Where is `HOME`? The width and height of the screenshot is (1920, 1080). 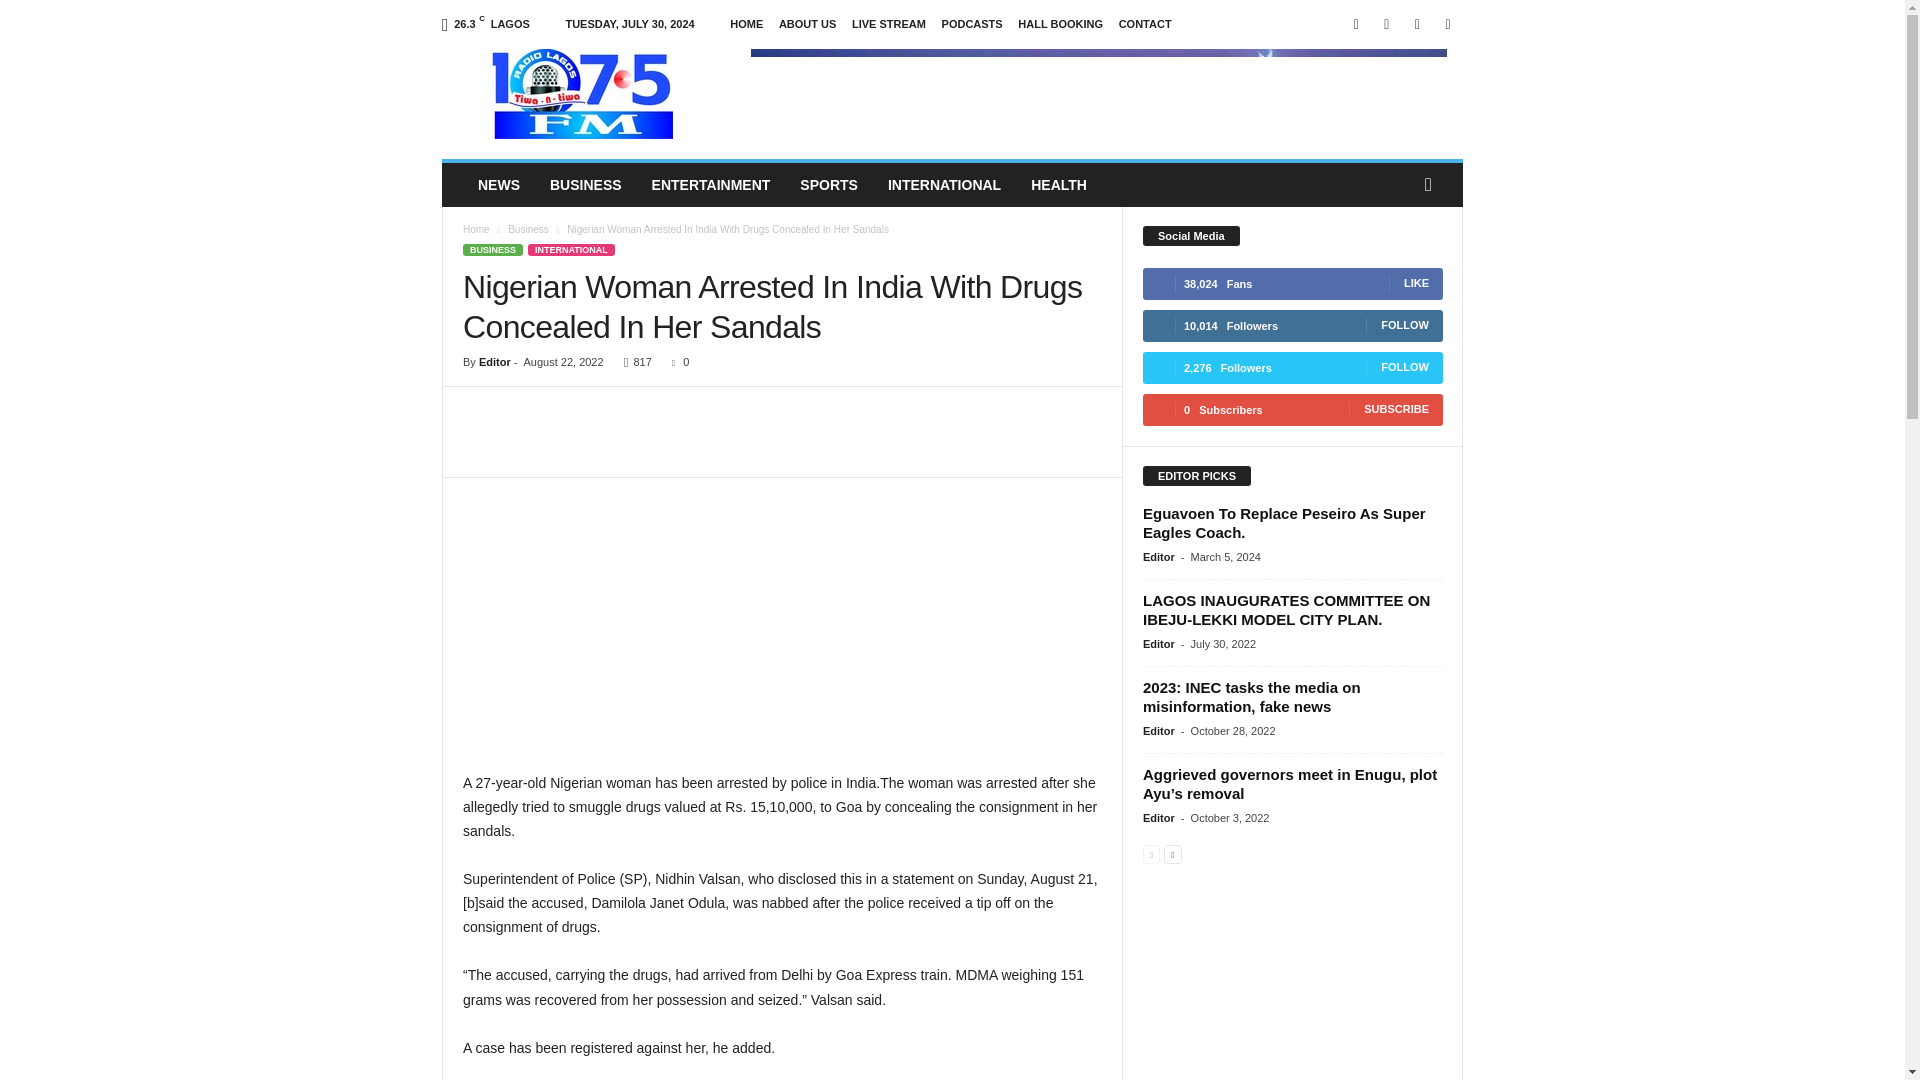
HOME is located at coordinates (746, 24).